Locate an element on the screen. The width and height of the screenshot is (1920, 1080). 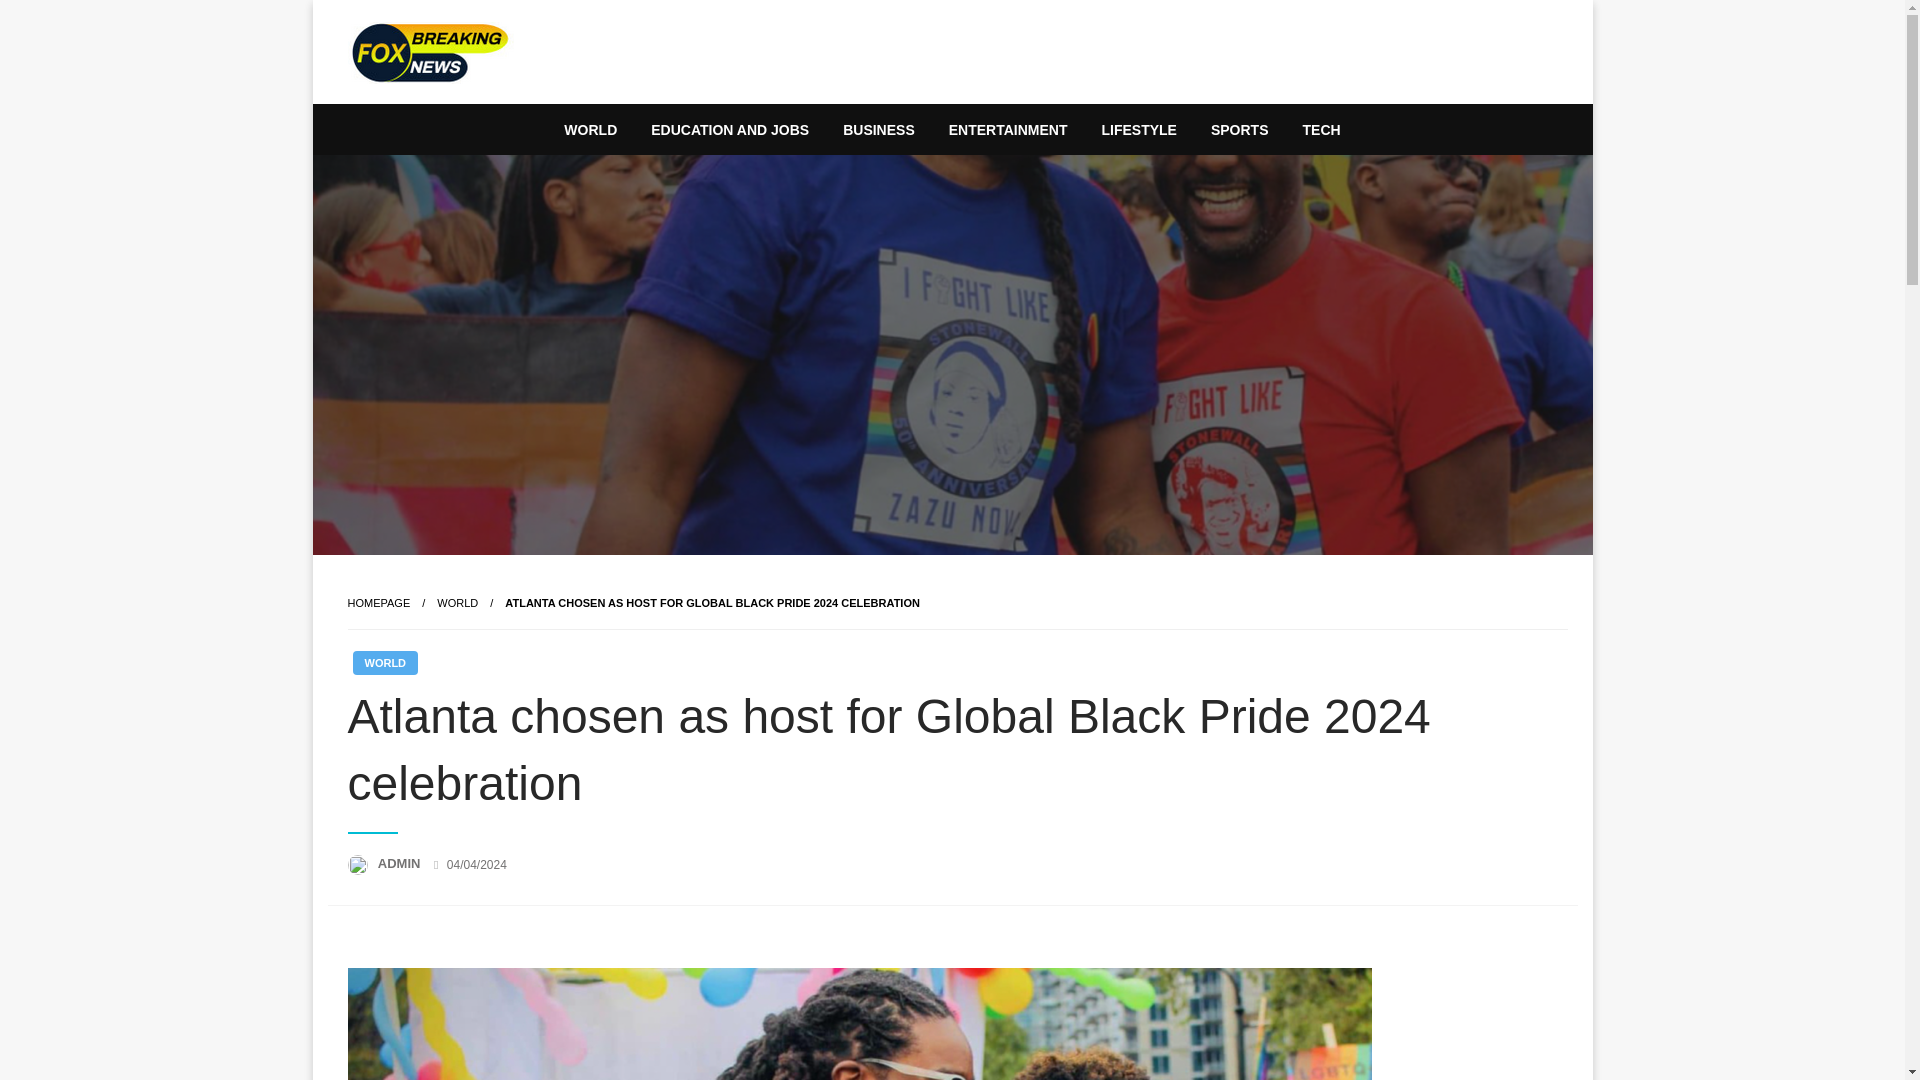
ADMIN is located at coordinates (401, 863).